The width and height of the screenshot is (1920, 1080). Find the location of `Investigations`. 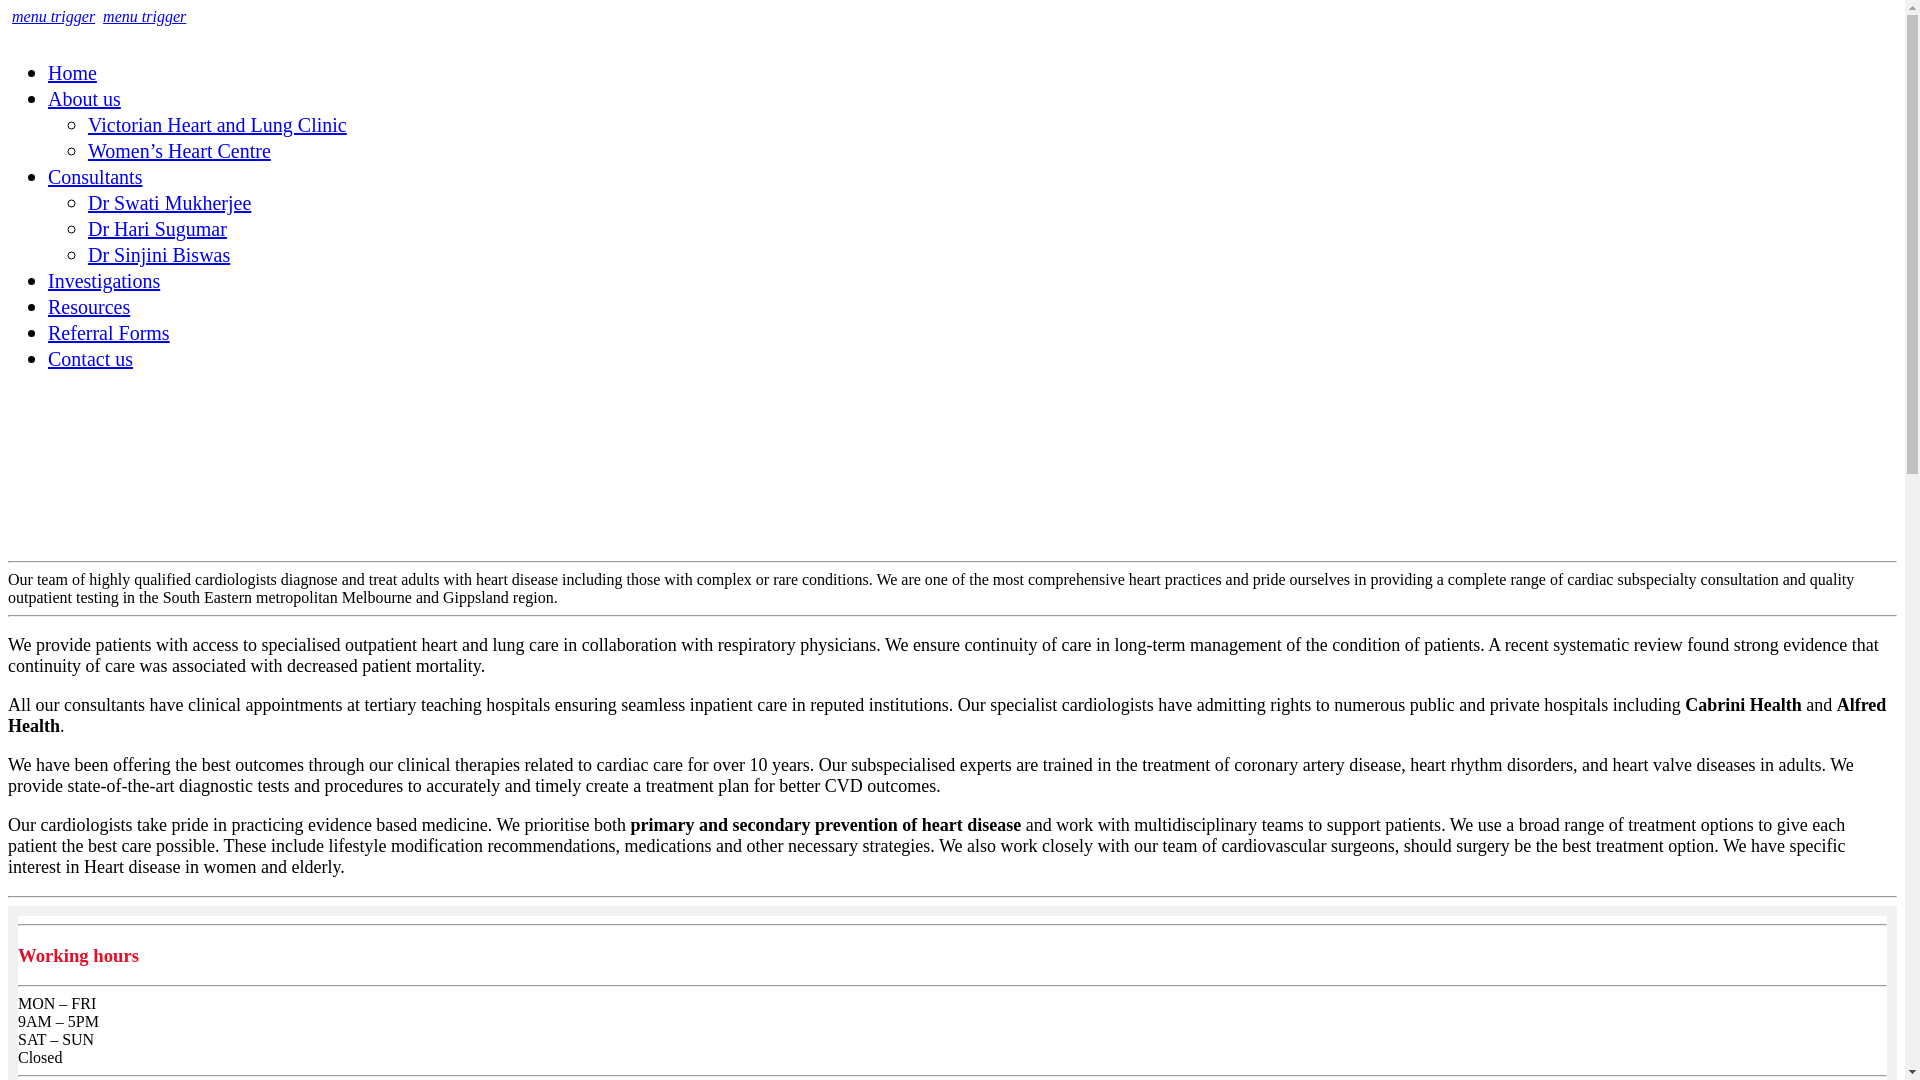

Investigations is located at coordinates (104, 281).